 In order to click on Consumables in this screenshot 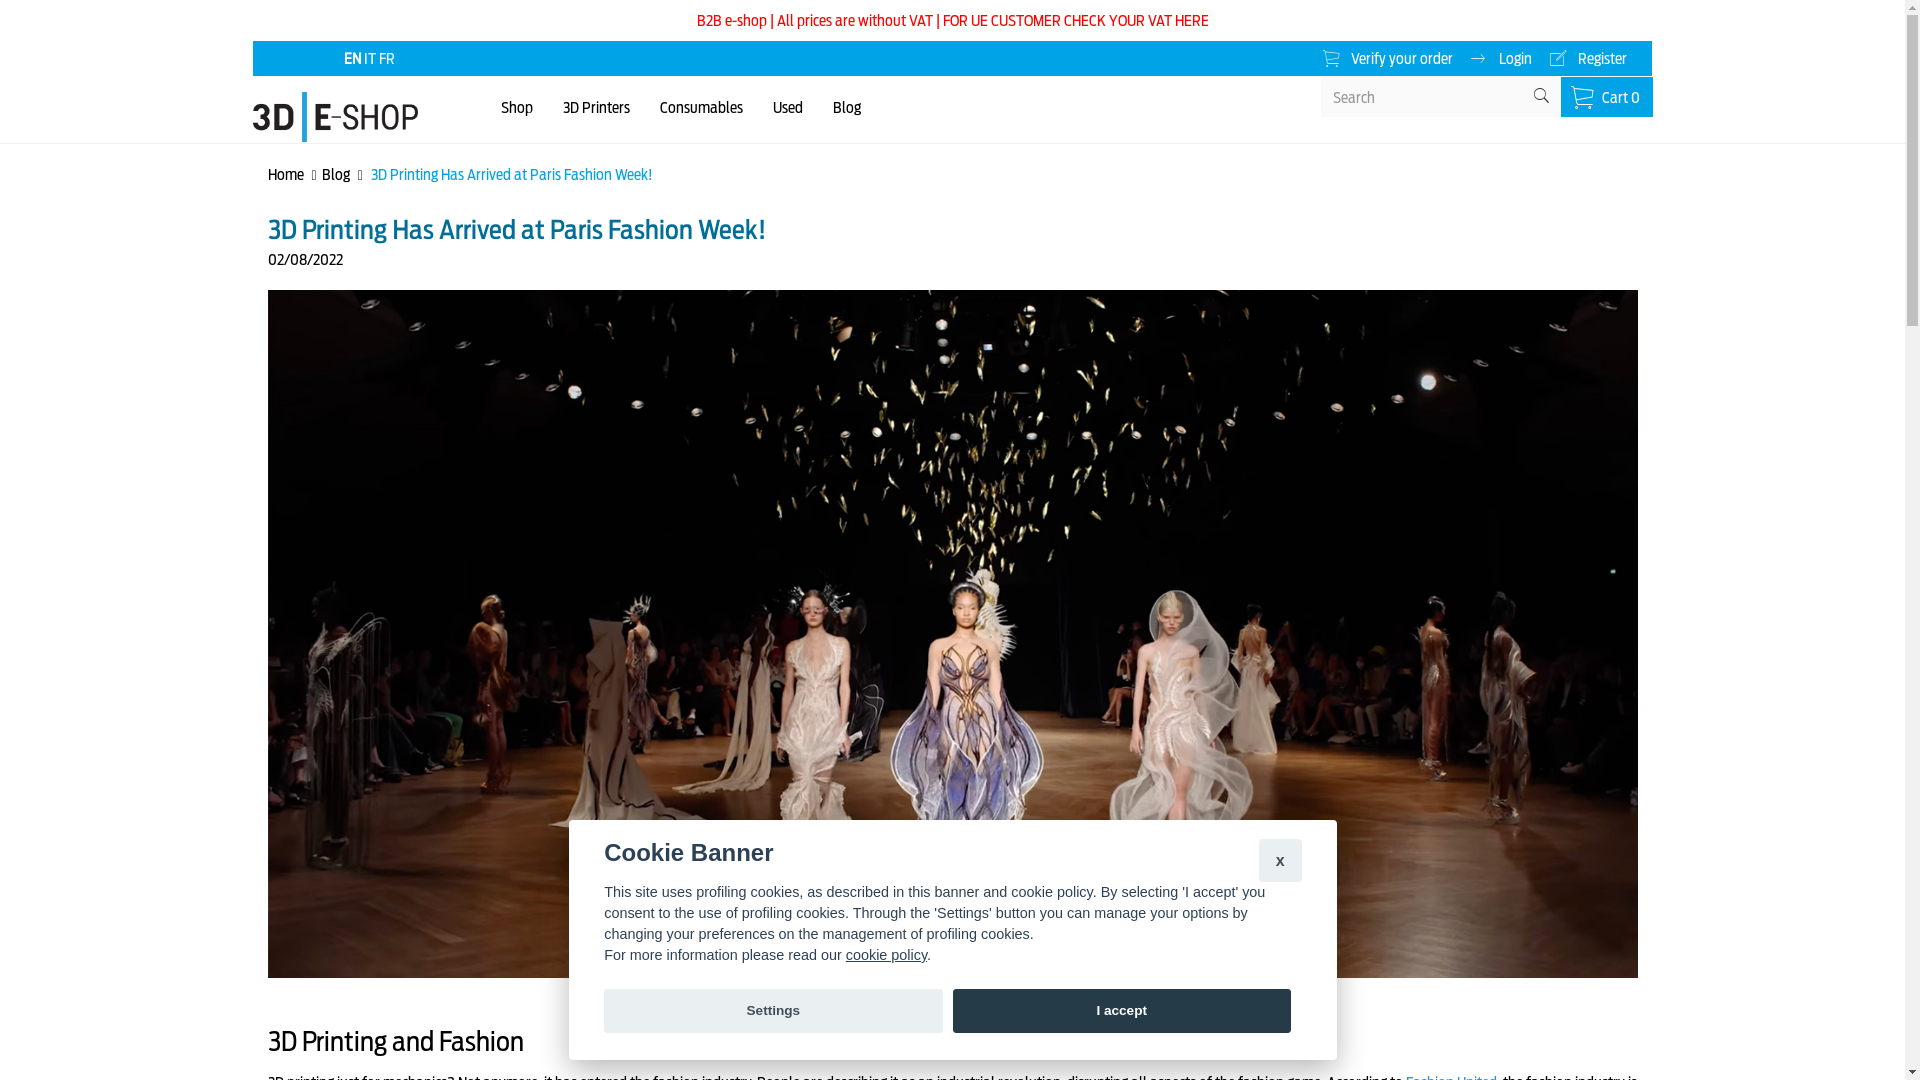, I will do `click(702, 108)`.